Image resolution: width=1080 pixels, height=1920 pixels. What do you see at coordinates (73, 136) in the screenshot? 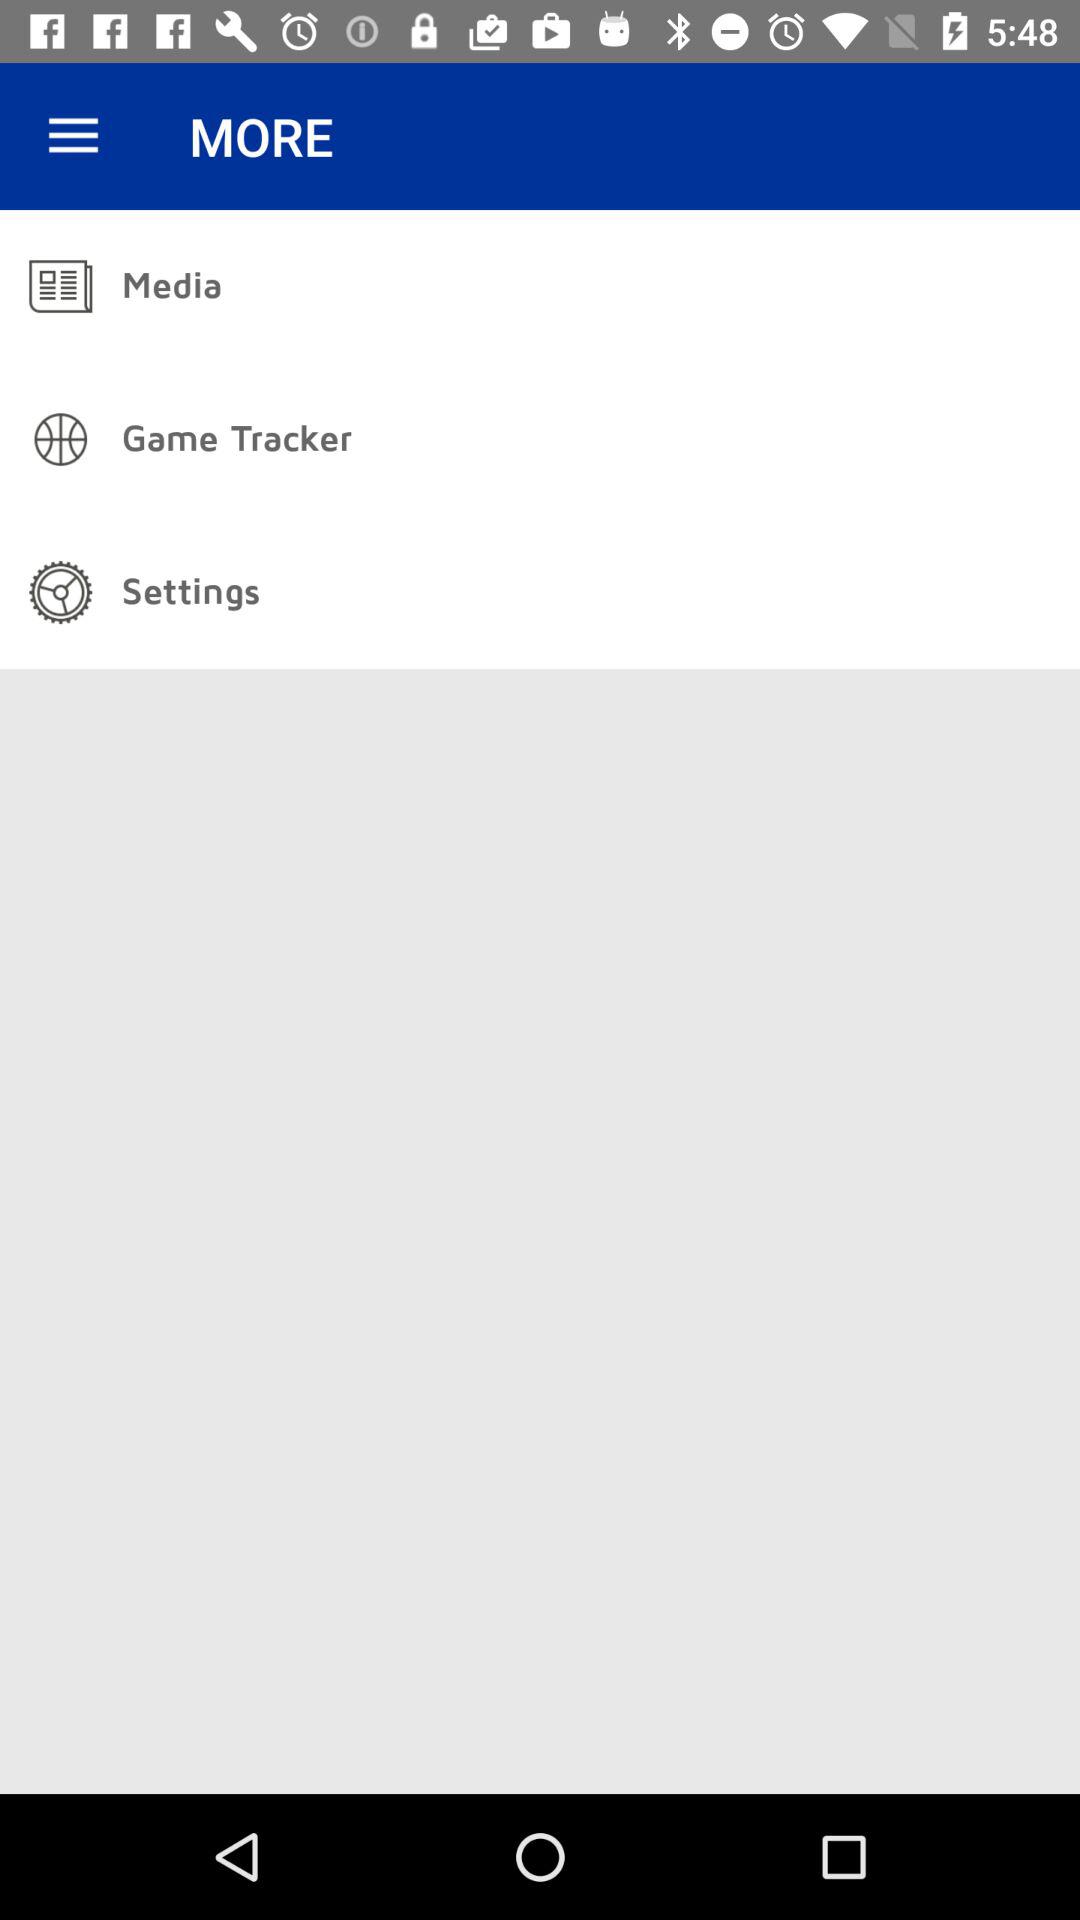
I see `click item to the left of the more` at bounding box center [73, 136].